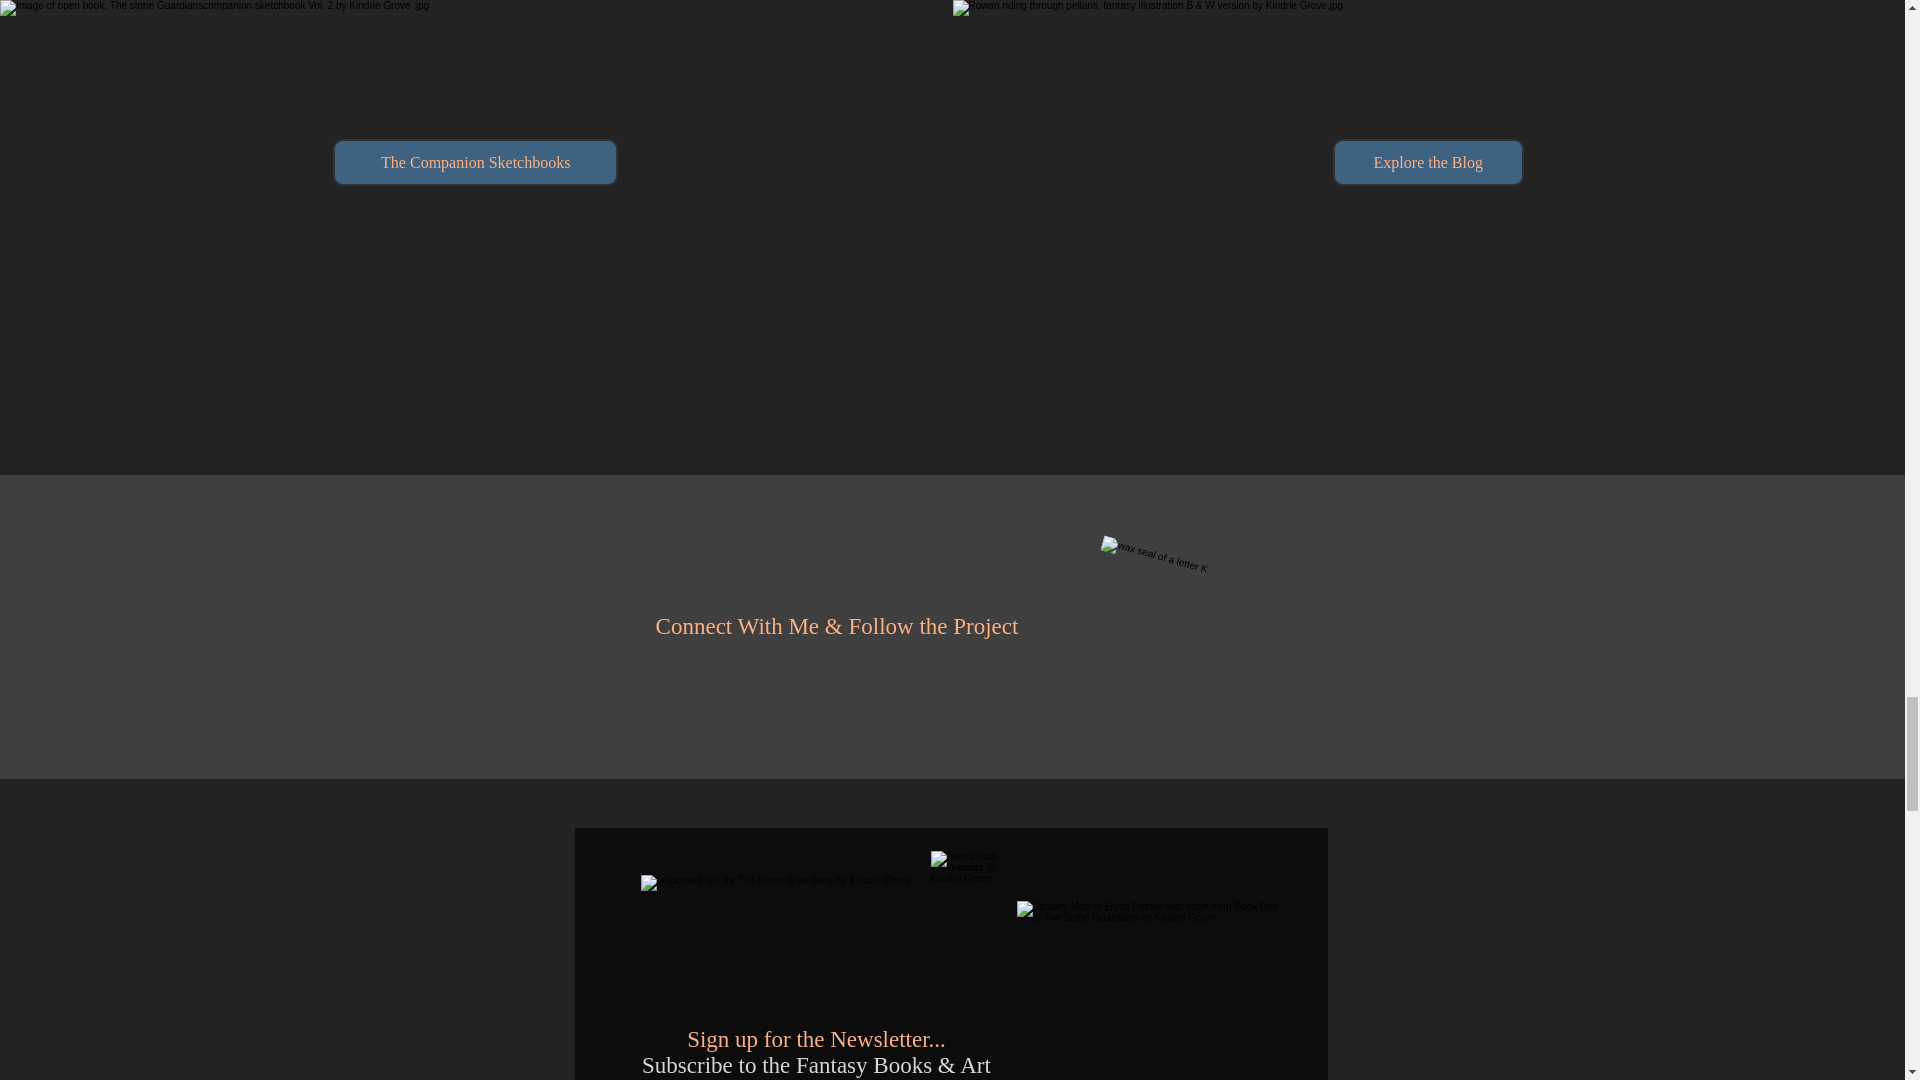  I want to click on The Companion Sketchbooks, so click(475, 162).